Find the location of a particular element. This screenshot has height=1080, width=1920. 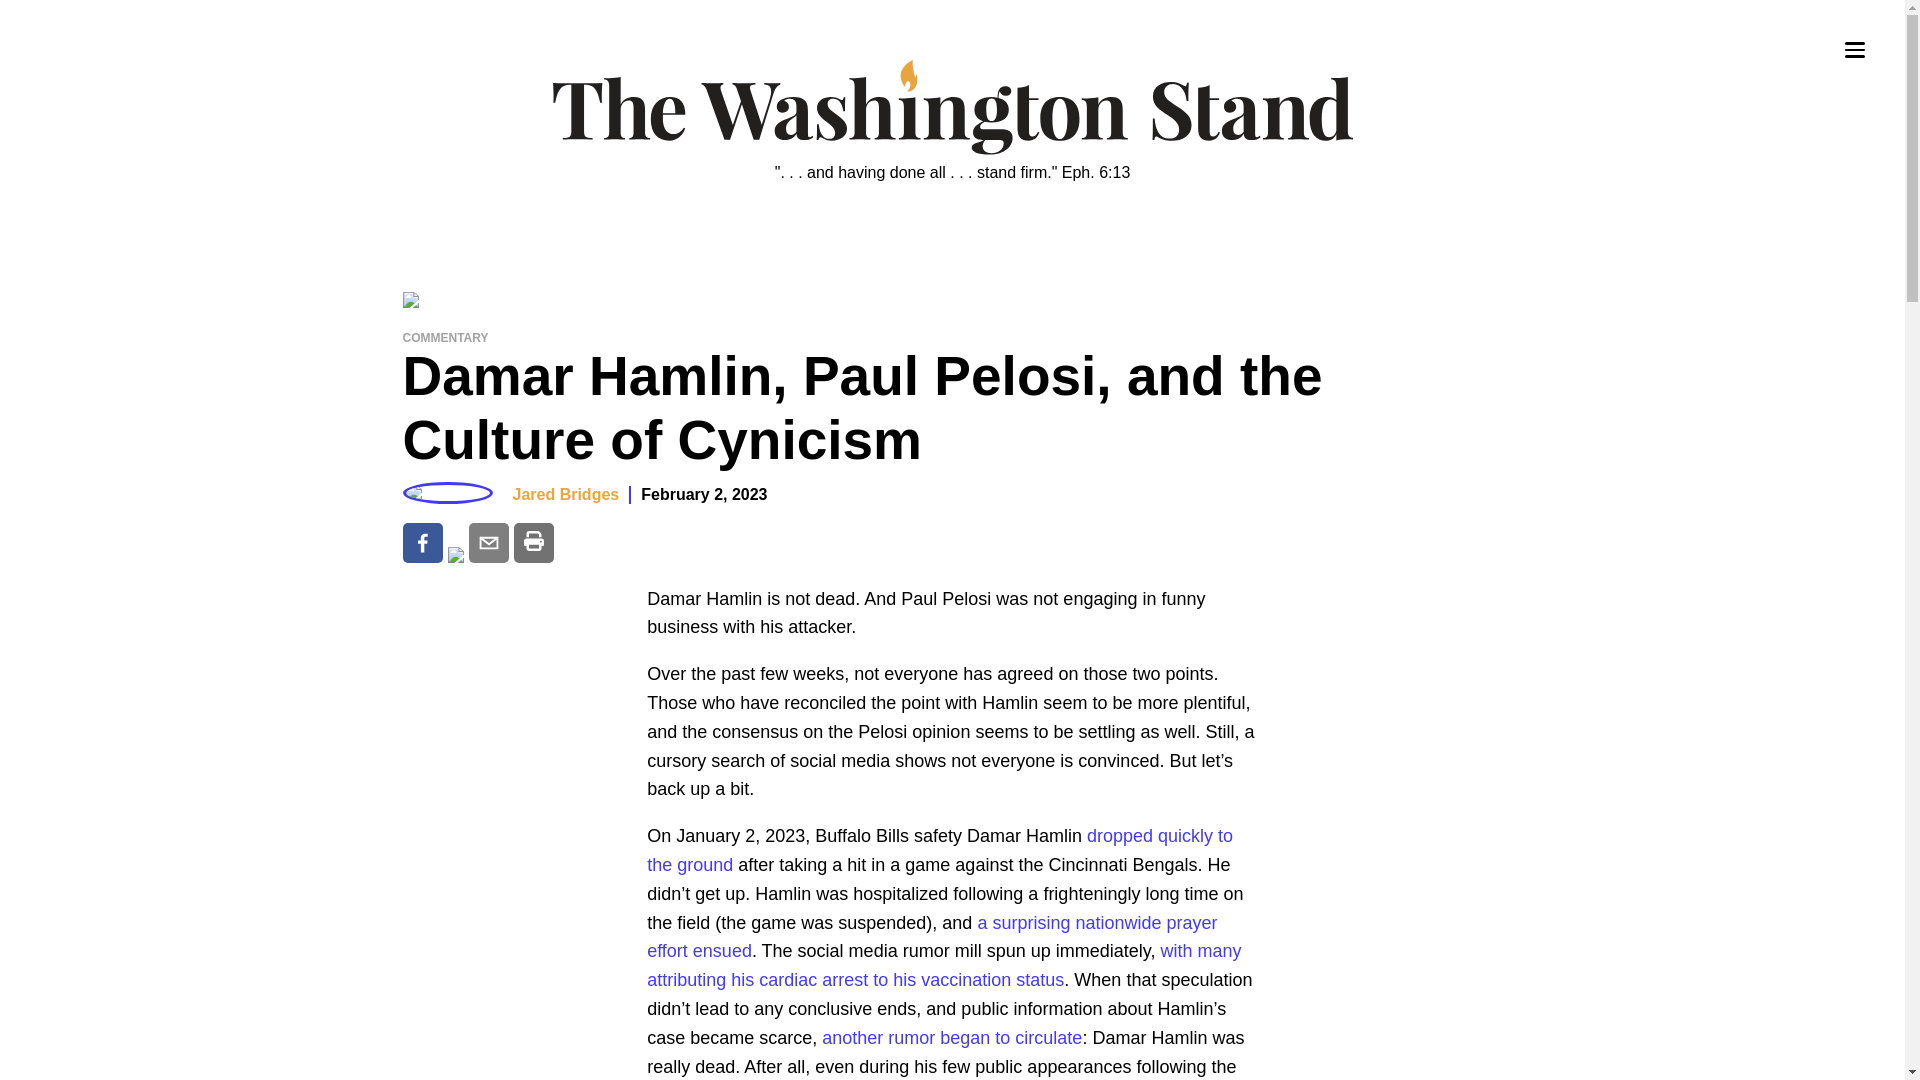

Jared Bridges is located at coordinates (565, 494).